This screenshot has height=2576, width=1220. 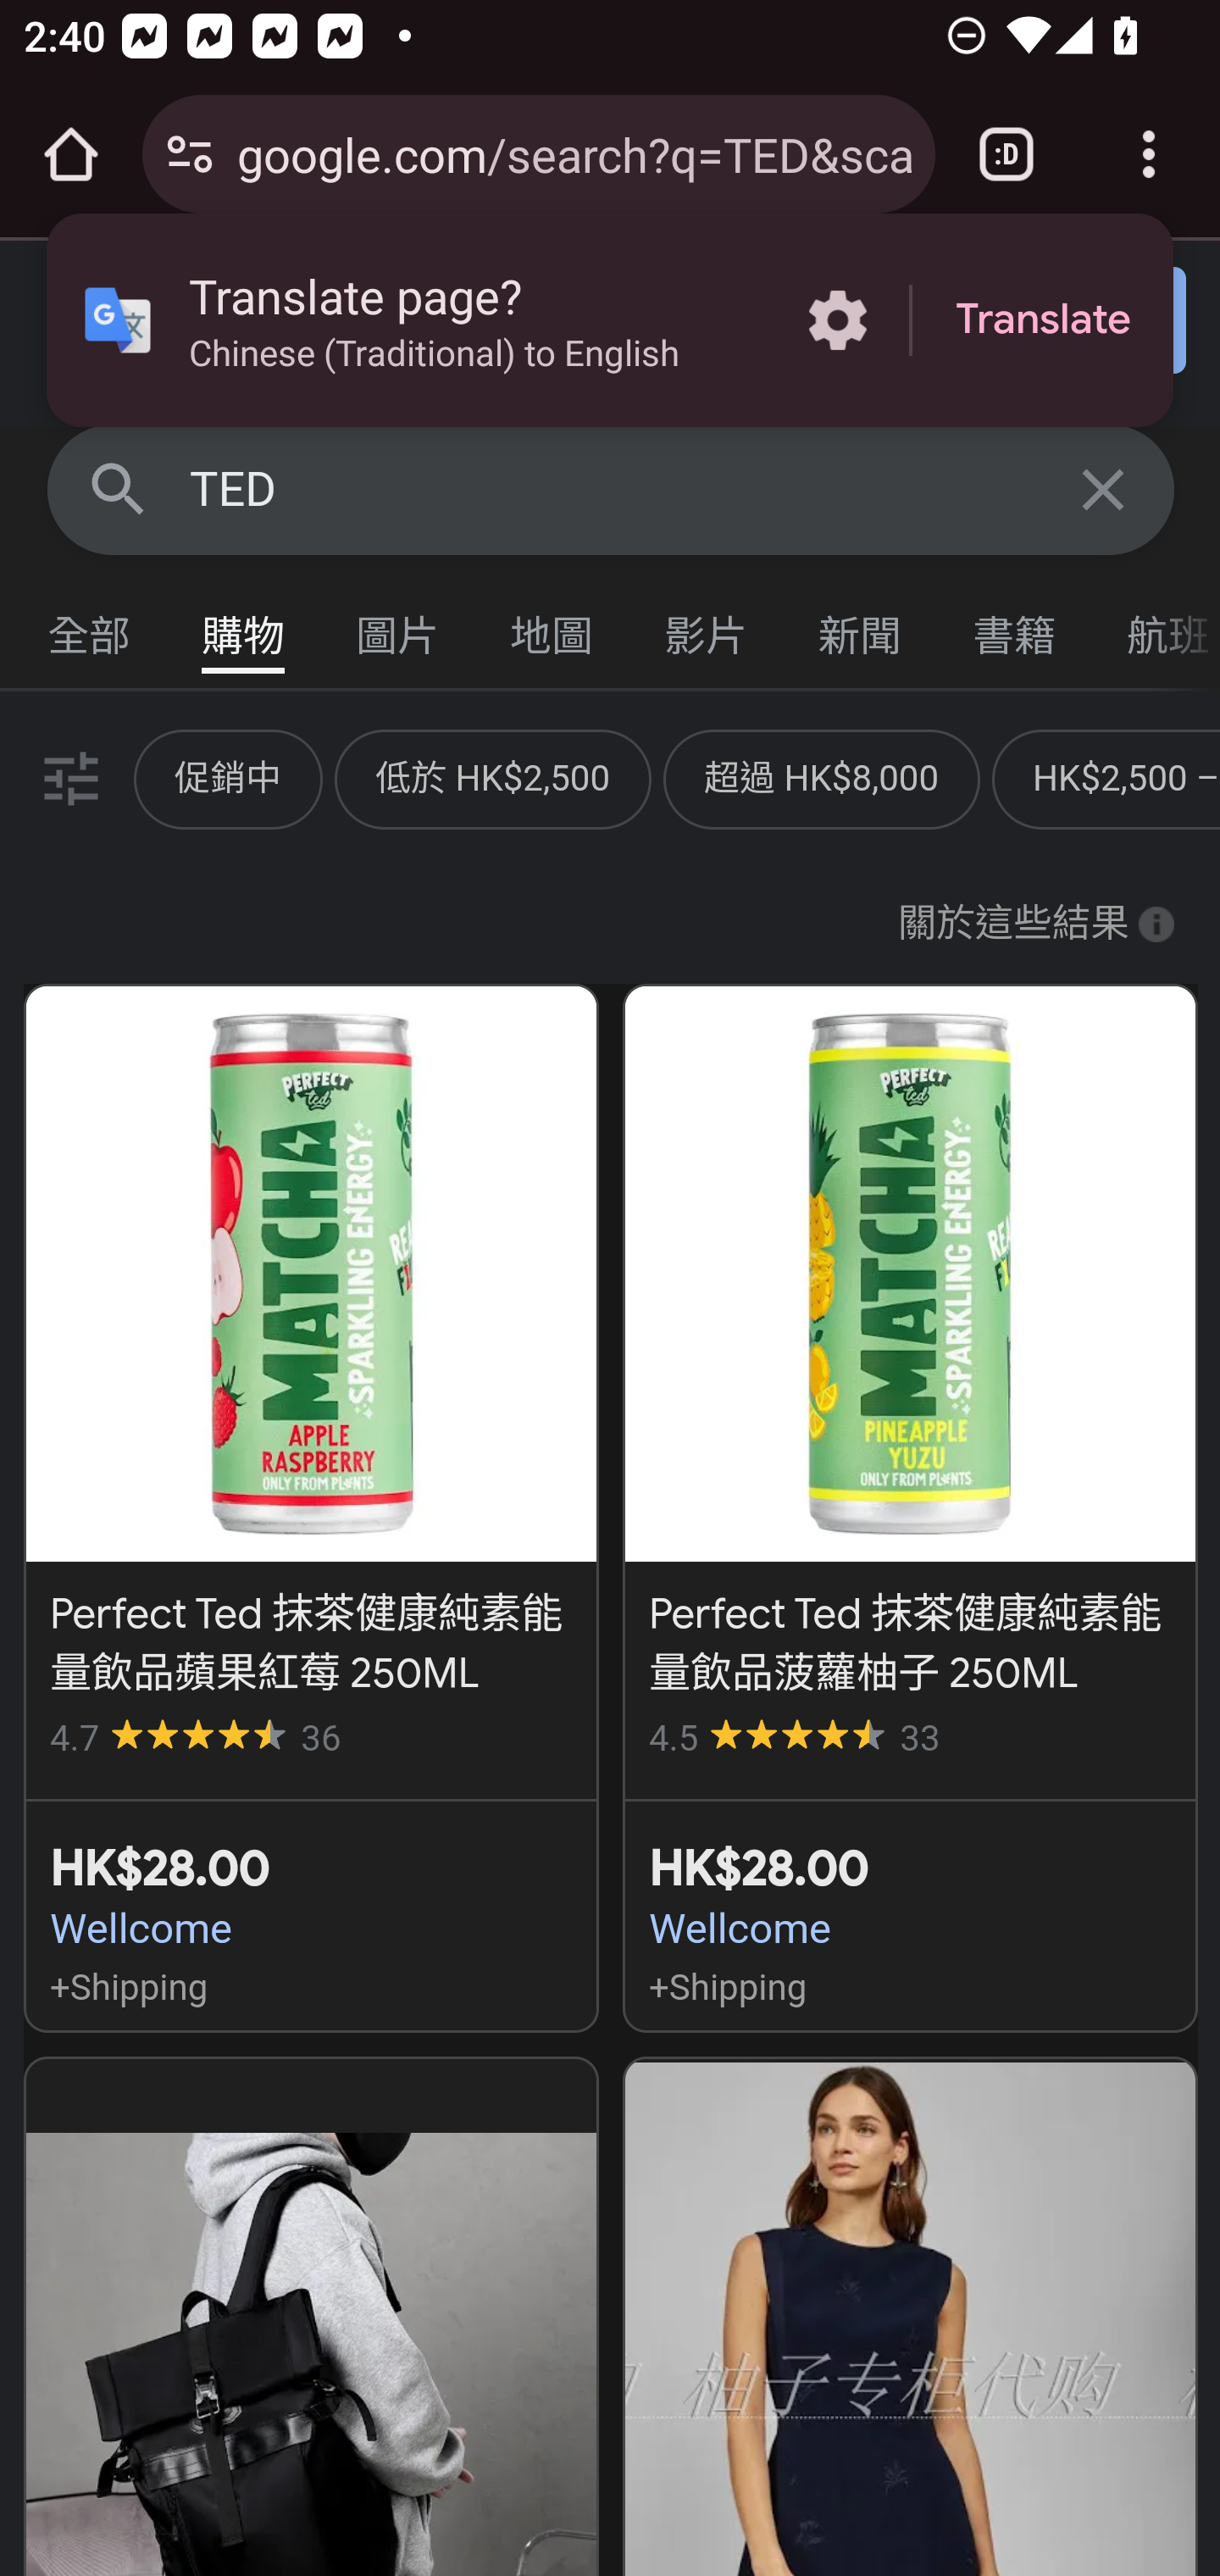 What do you see at coordinates (612, 490) in the screenshot?
I see `TED` at bounding box center [612, 490].